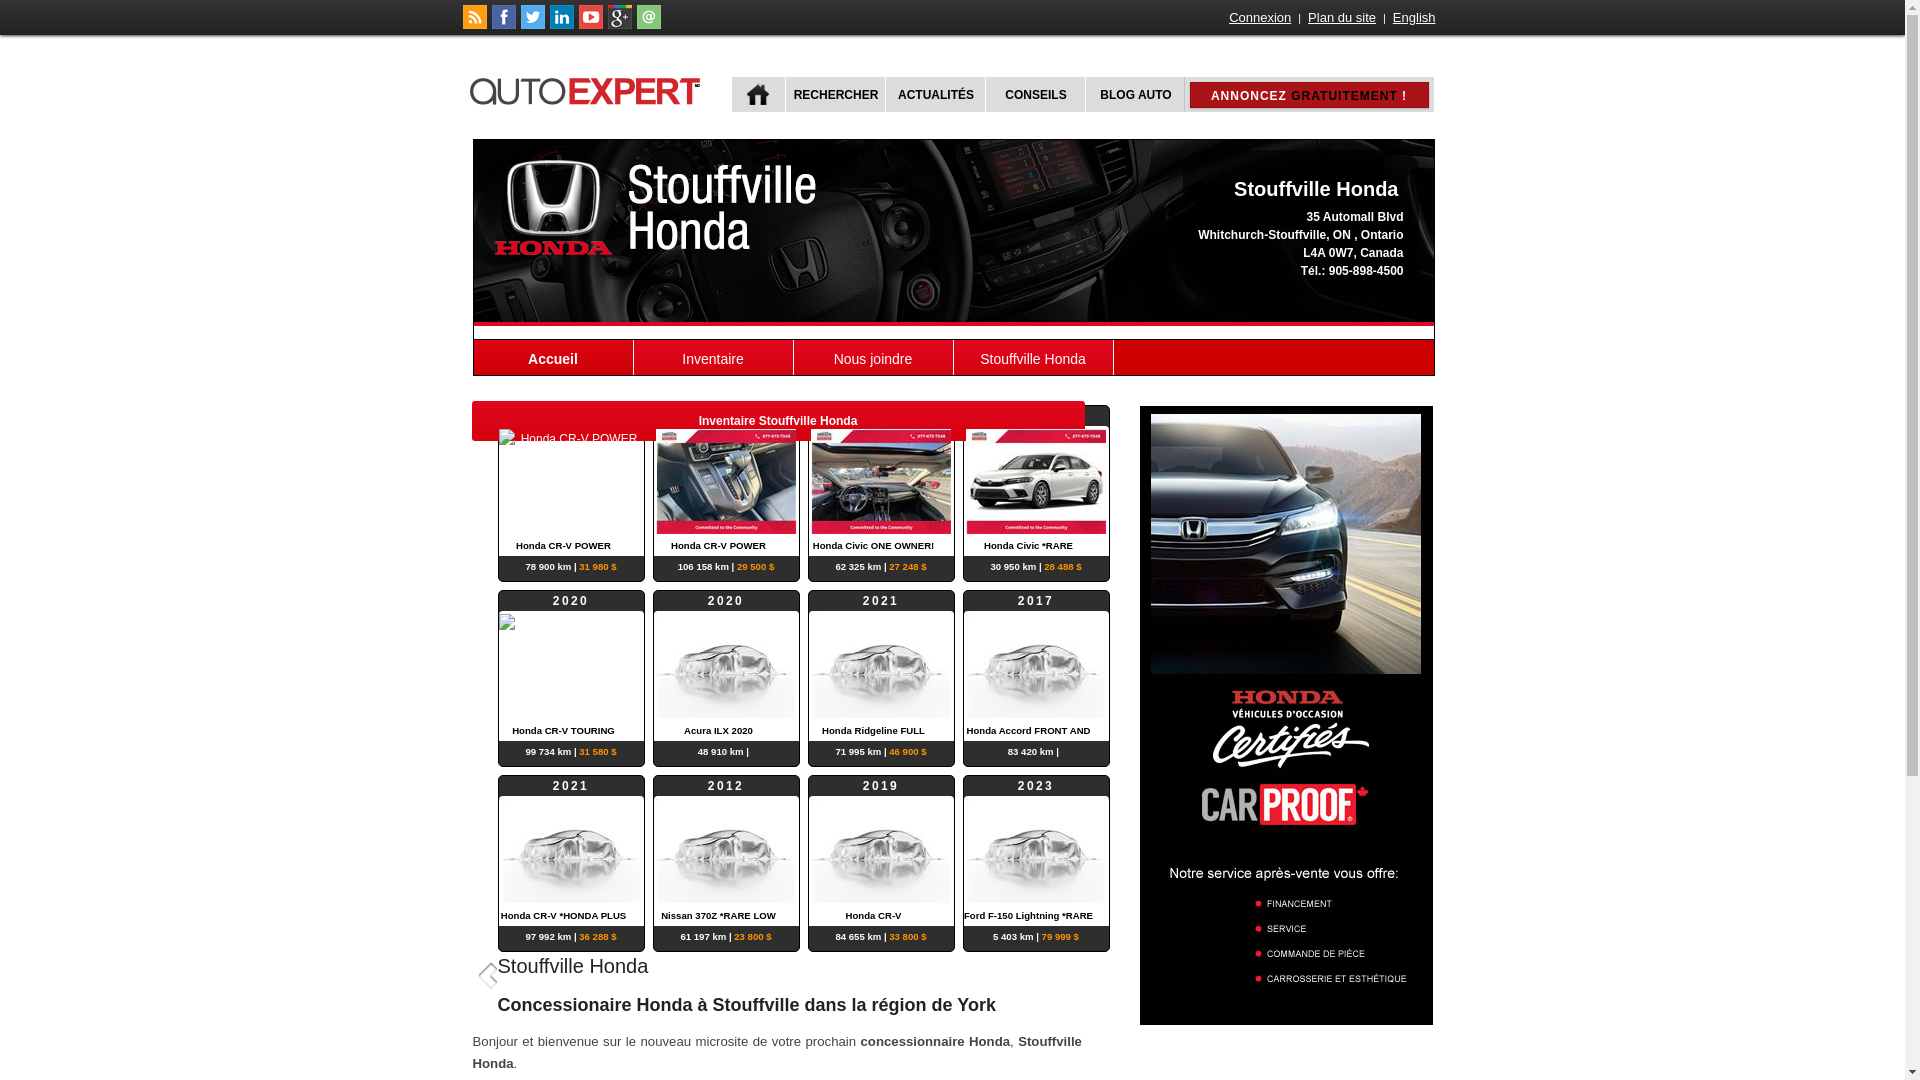 The width and height of the screenshot is (1920, 1080). Describe the element at coordinates (1134, 94) in the screenshot. I see `BLOG AUTO` at that location.